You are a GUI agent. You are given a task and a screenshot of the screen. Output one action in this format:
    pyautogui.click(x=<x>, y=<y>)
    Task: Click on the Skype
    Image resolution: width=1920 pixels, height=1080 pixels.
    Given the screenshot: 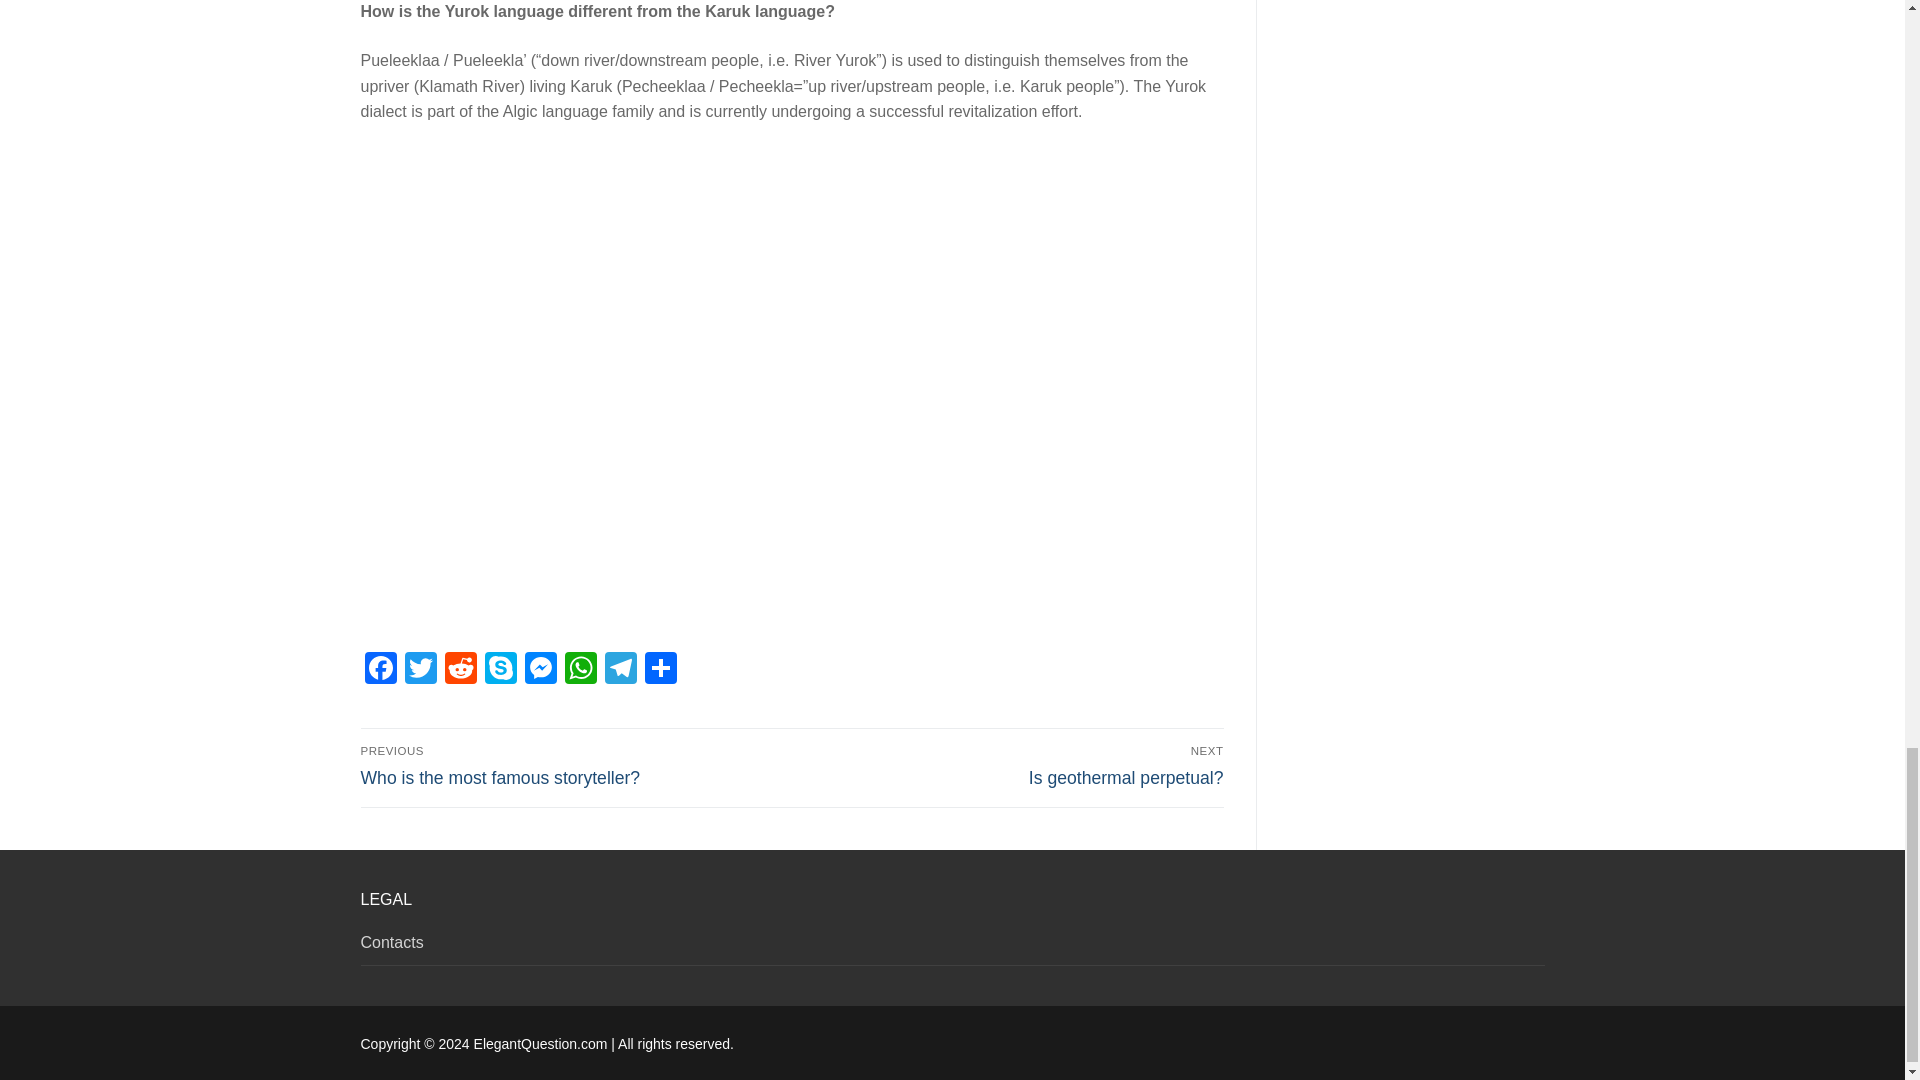 What is the action you would take?
    pyautogui.click(x=500, y=670)
    